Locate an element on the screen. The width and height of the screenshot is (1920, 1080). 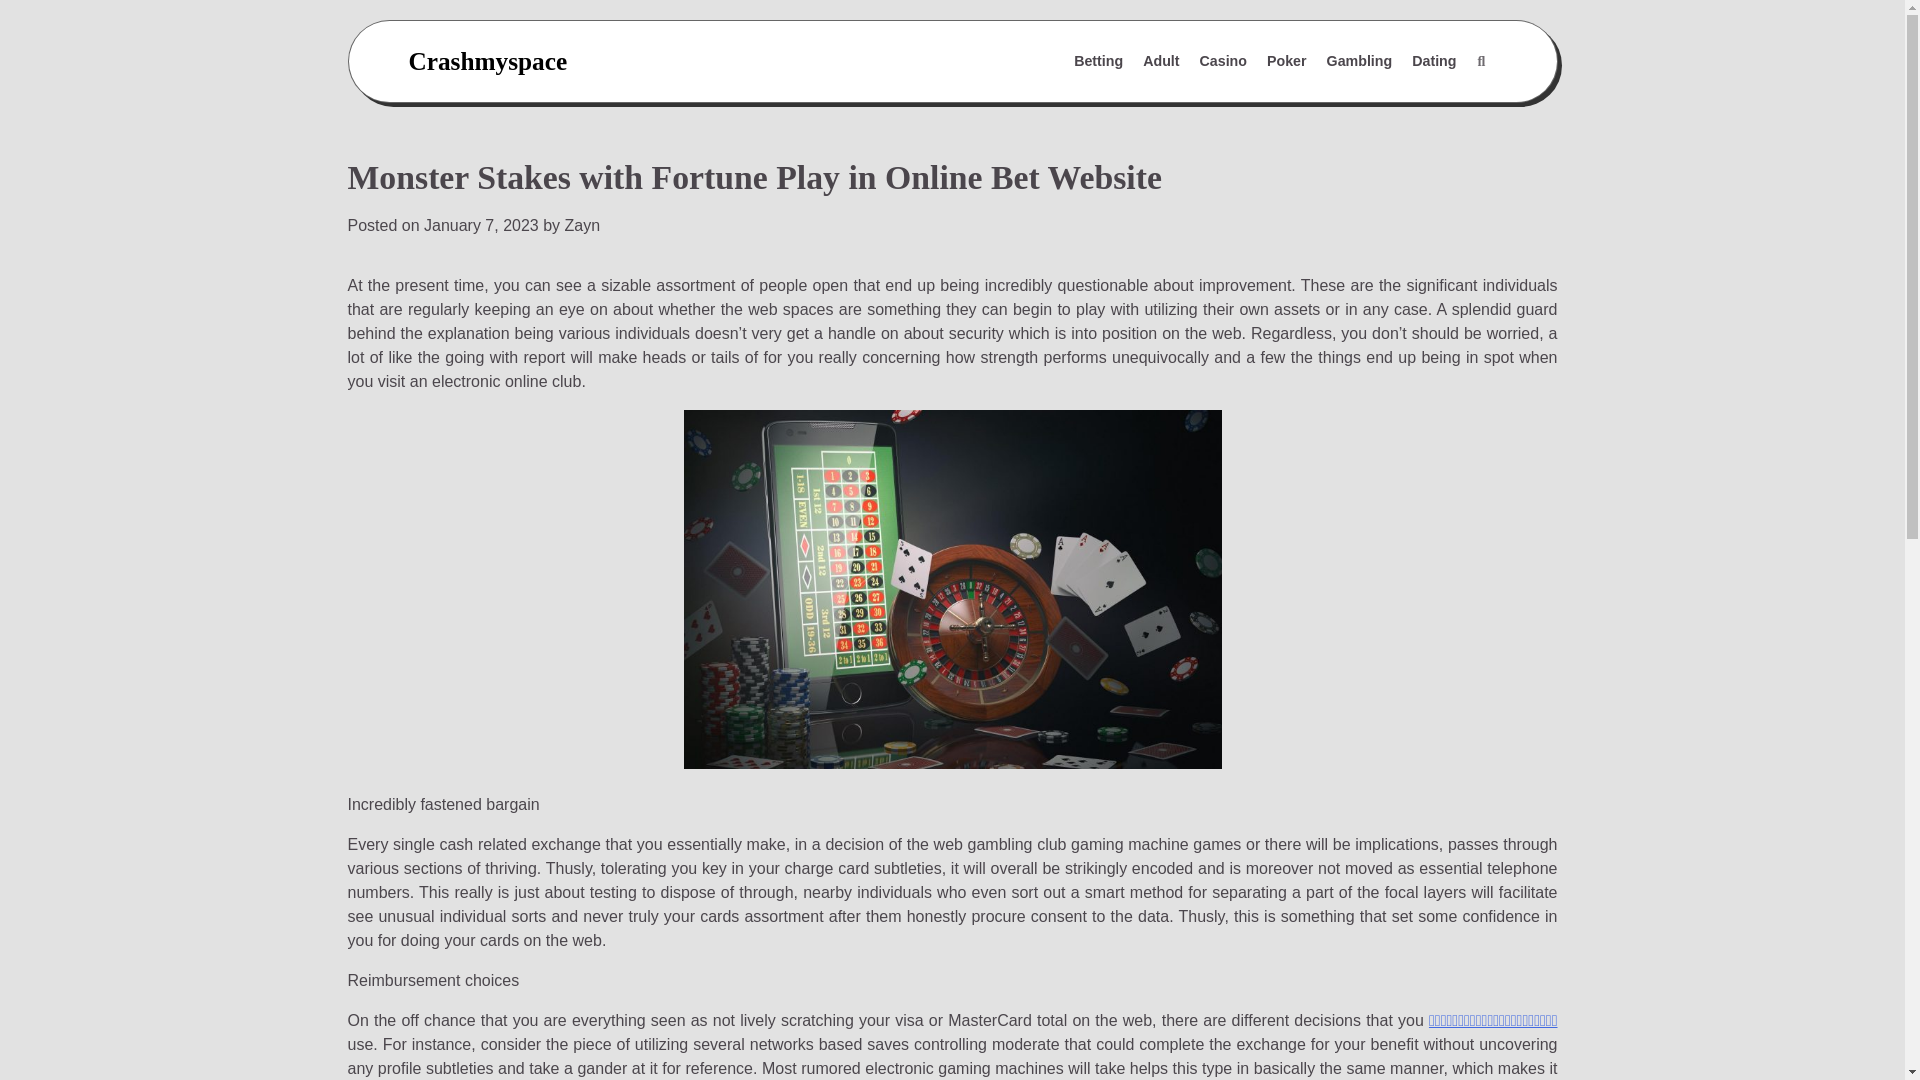
Search is located at coordinates (1480, 62).